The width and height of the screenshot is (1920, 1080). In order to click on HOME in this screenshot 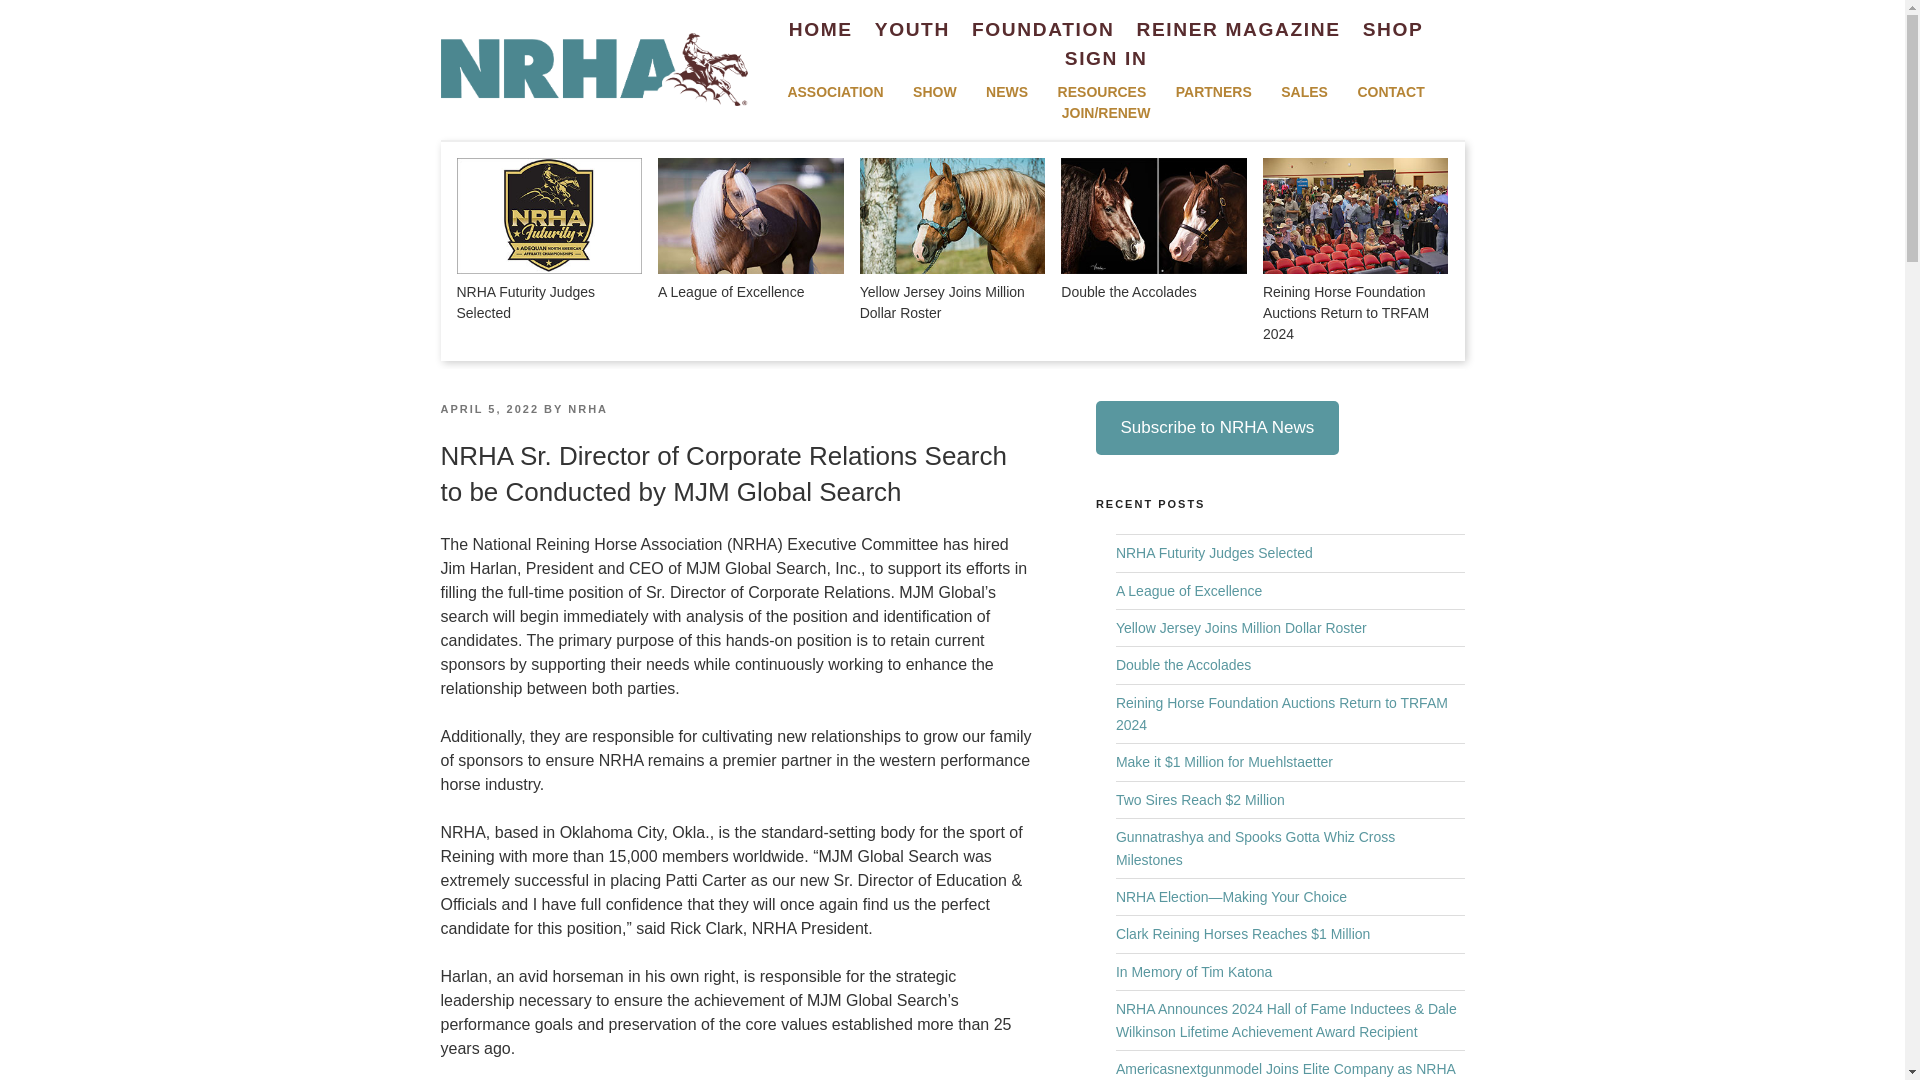, I will do `click(820, 30)`.